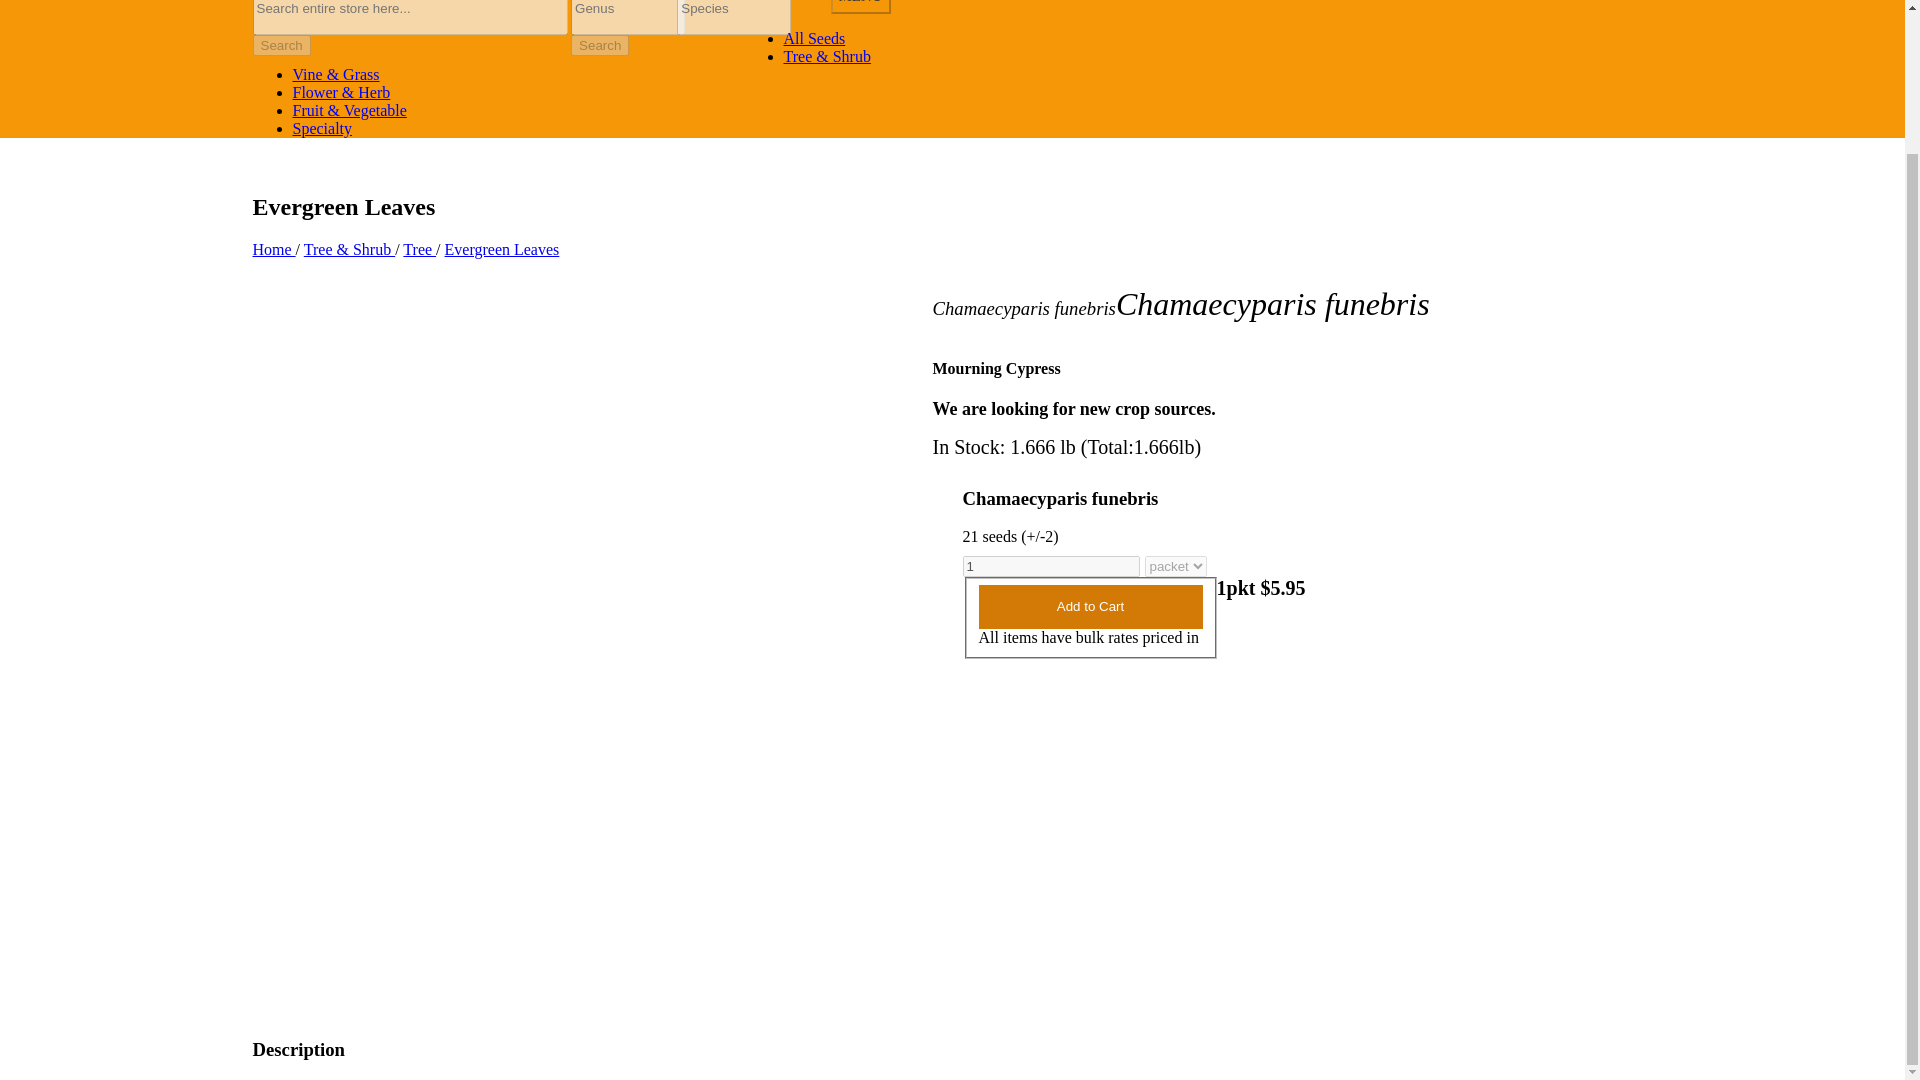 This screenshot has width=1920, height=1080. I want to click on Specialty, so click(321, 128).